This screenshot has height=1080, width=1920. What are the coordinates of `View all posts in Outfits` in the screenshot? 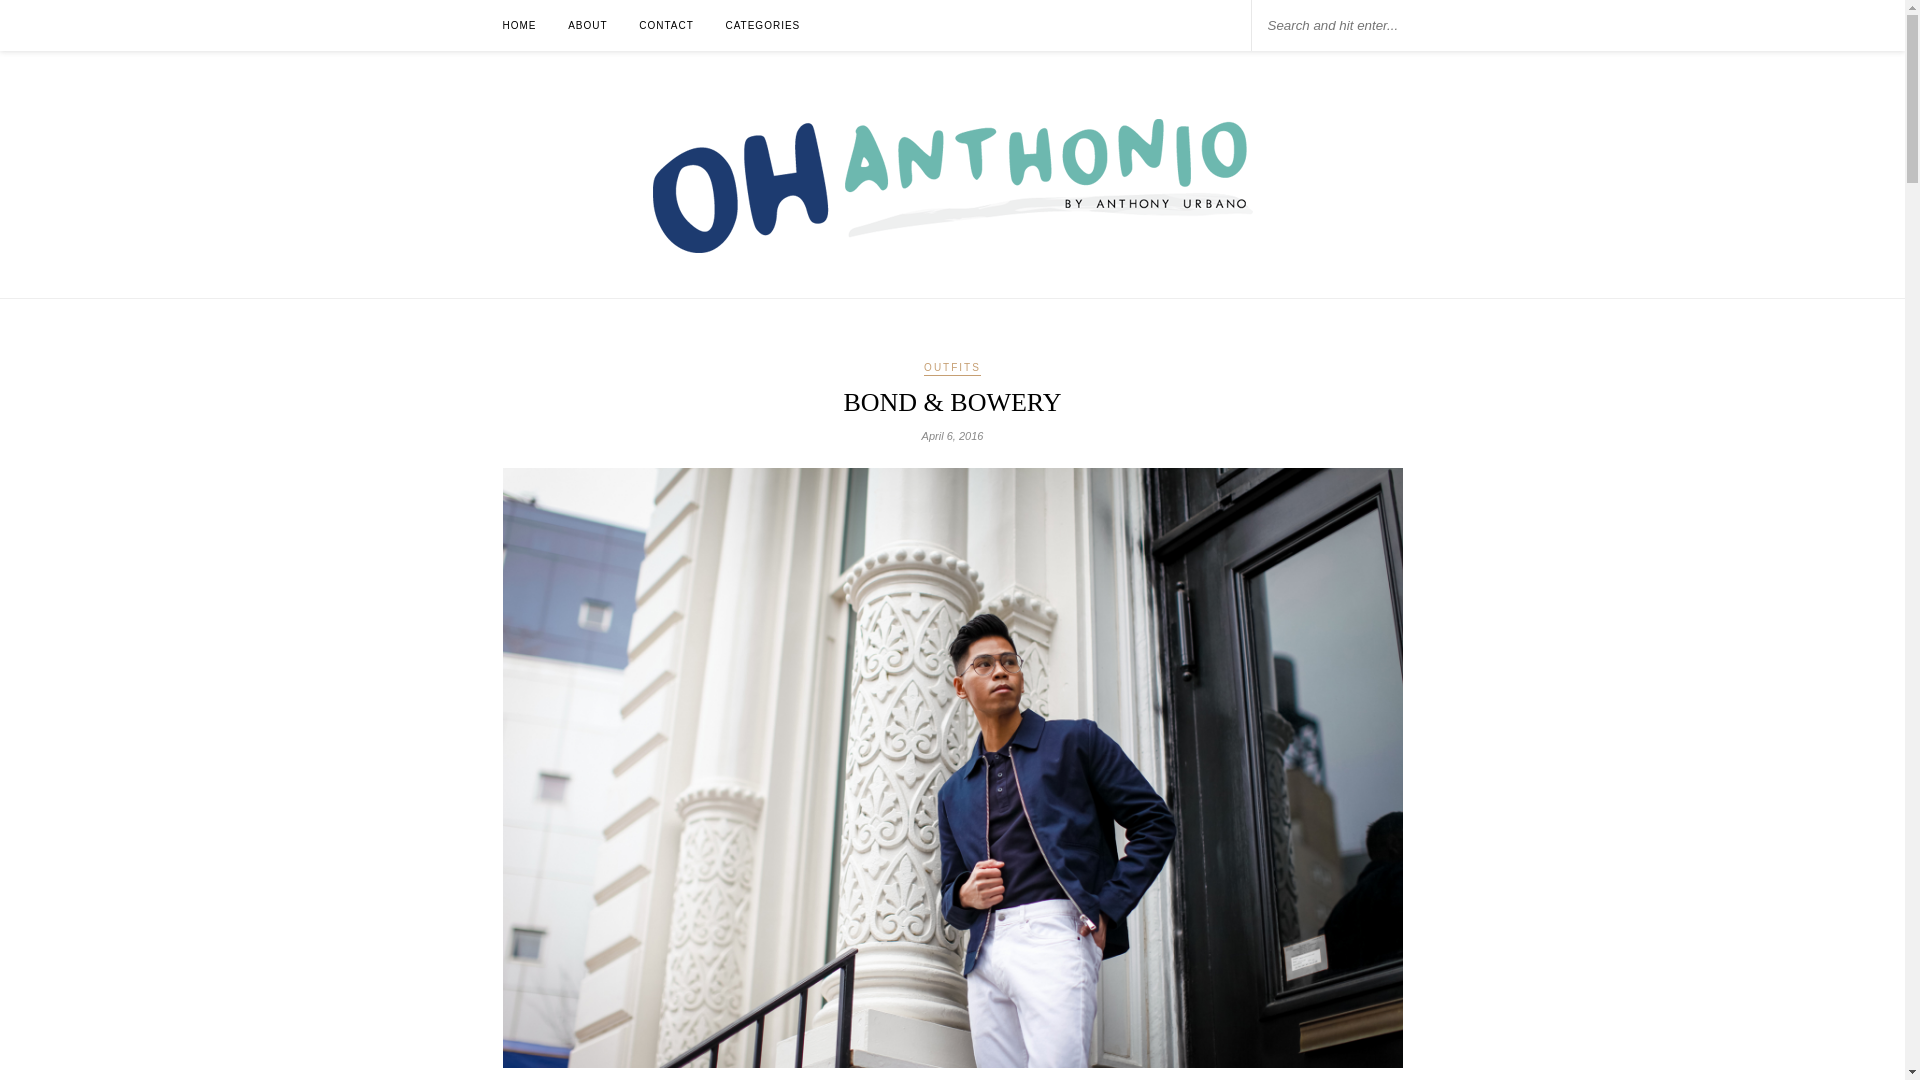 It's located at (952, 368).